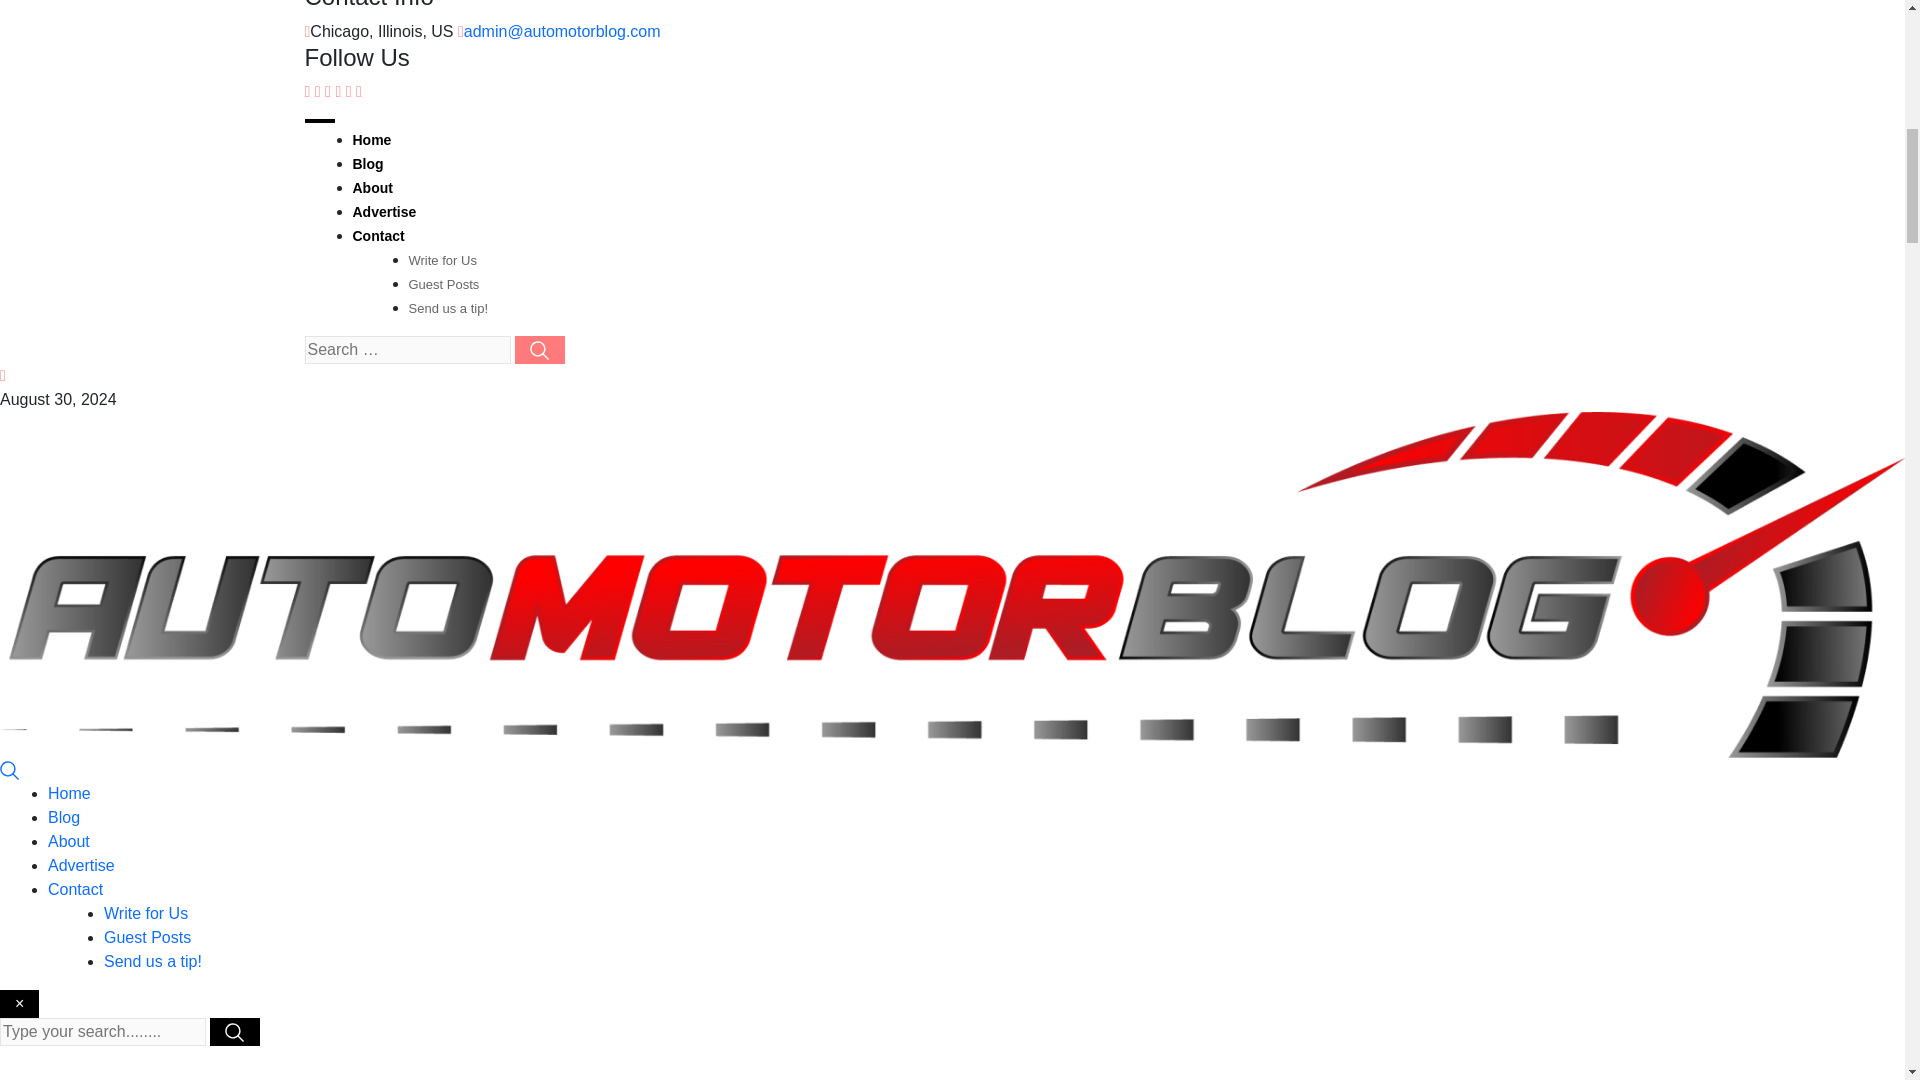 This screenshot has width=1920, height=1080. I want to click on Advertise, so click(82, 865).